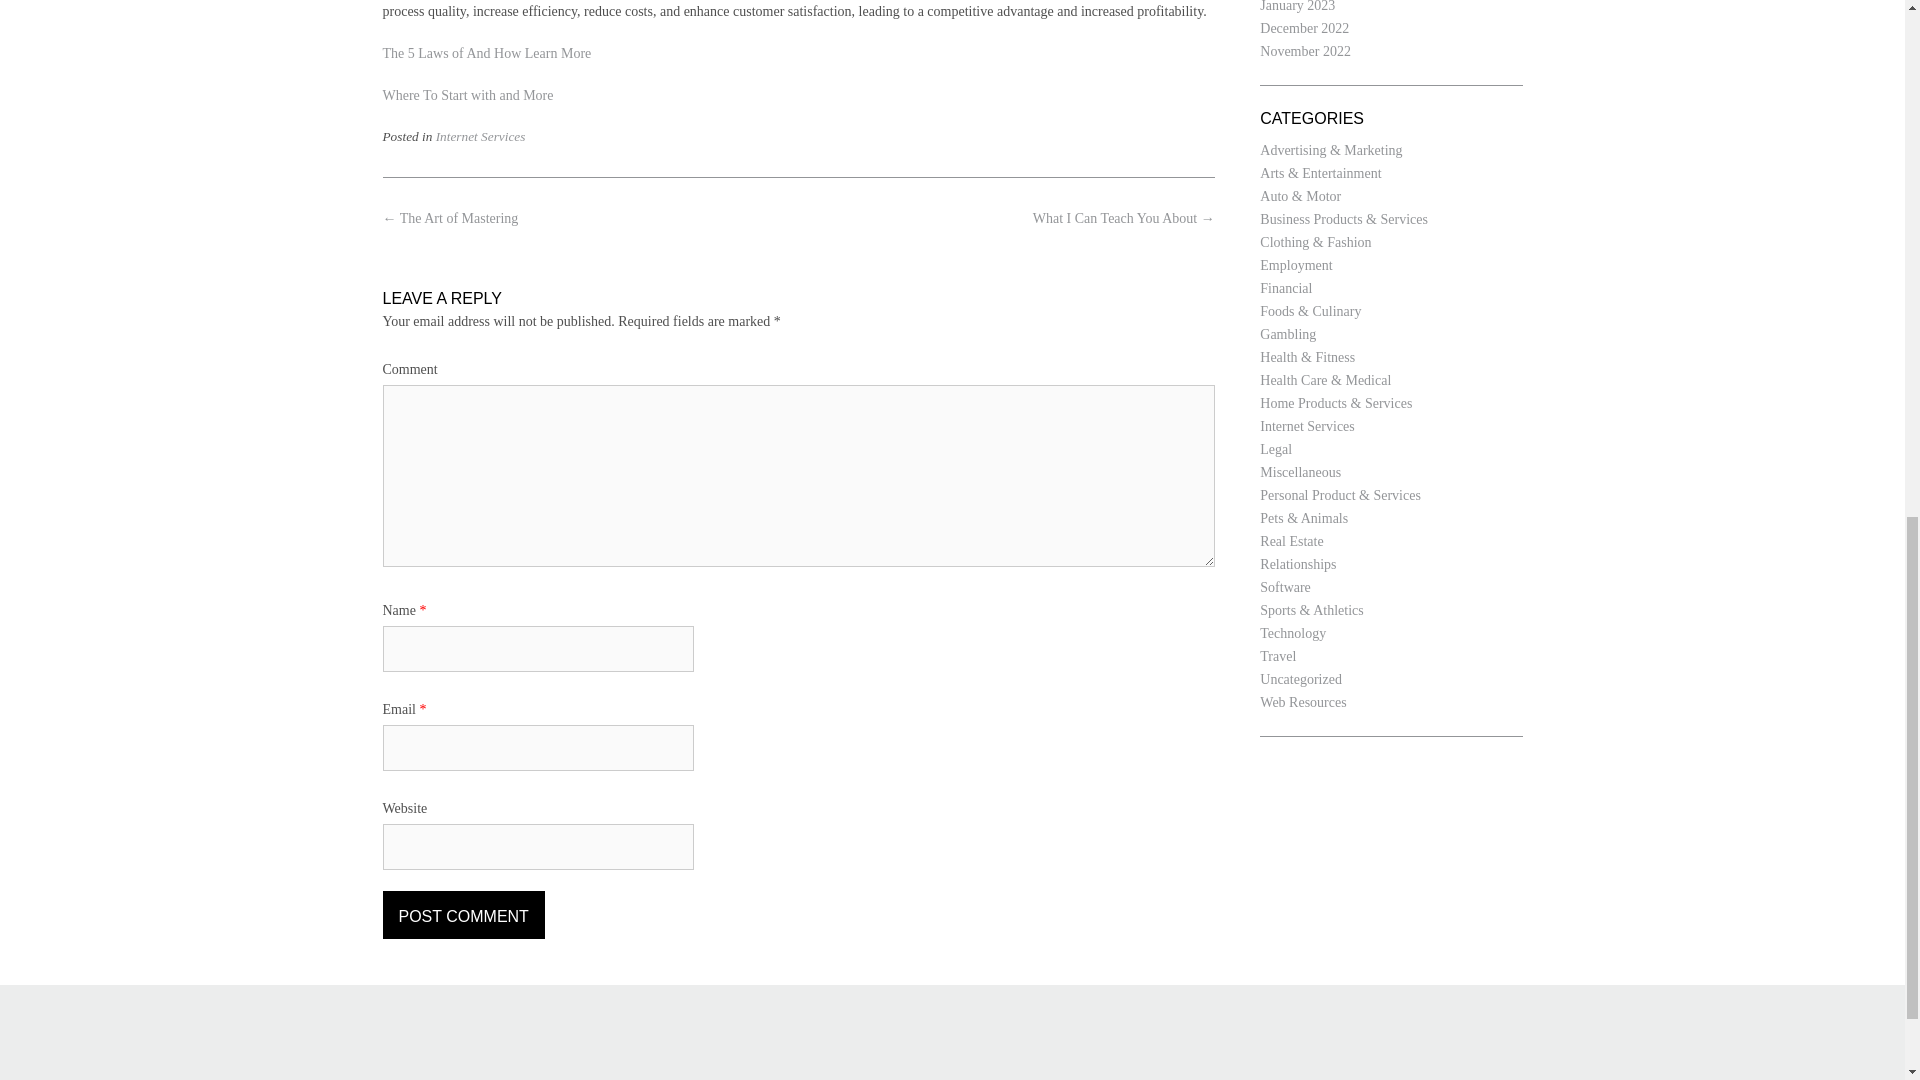 The image size is (1920, 1080). I want to click on January 2023, so click(1296, 6).